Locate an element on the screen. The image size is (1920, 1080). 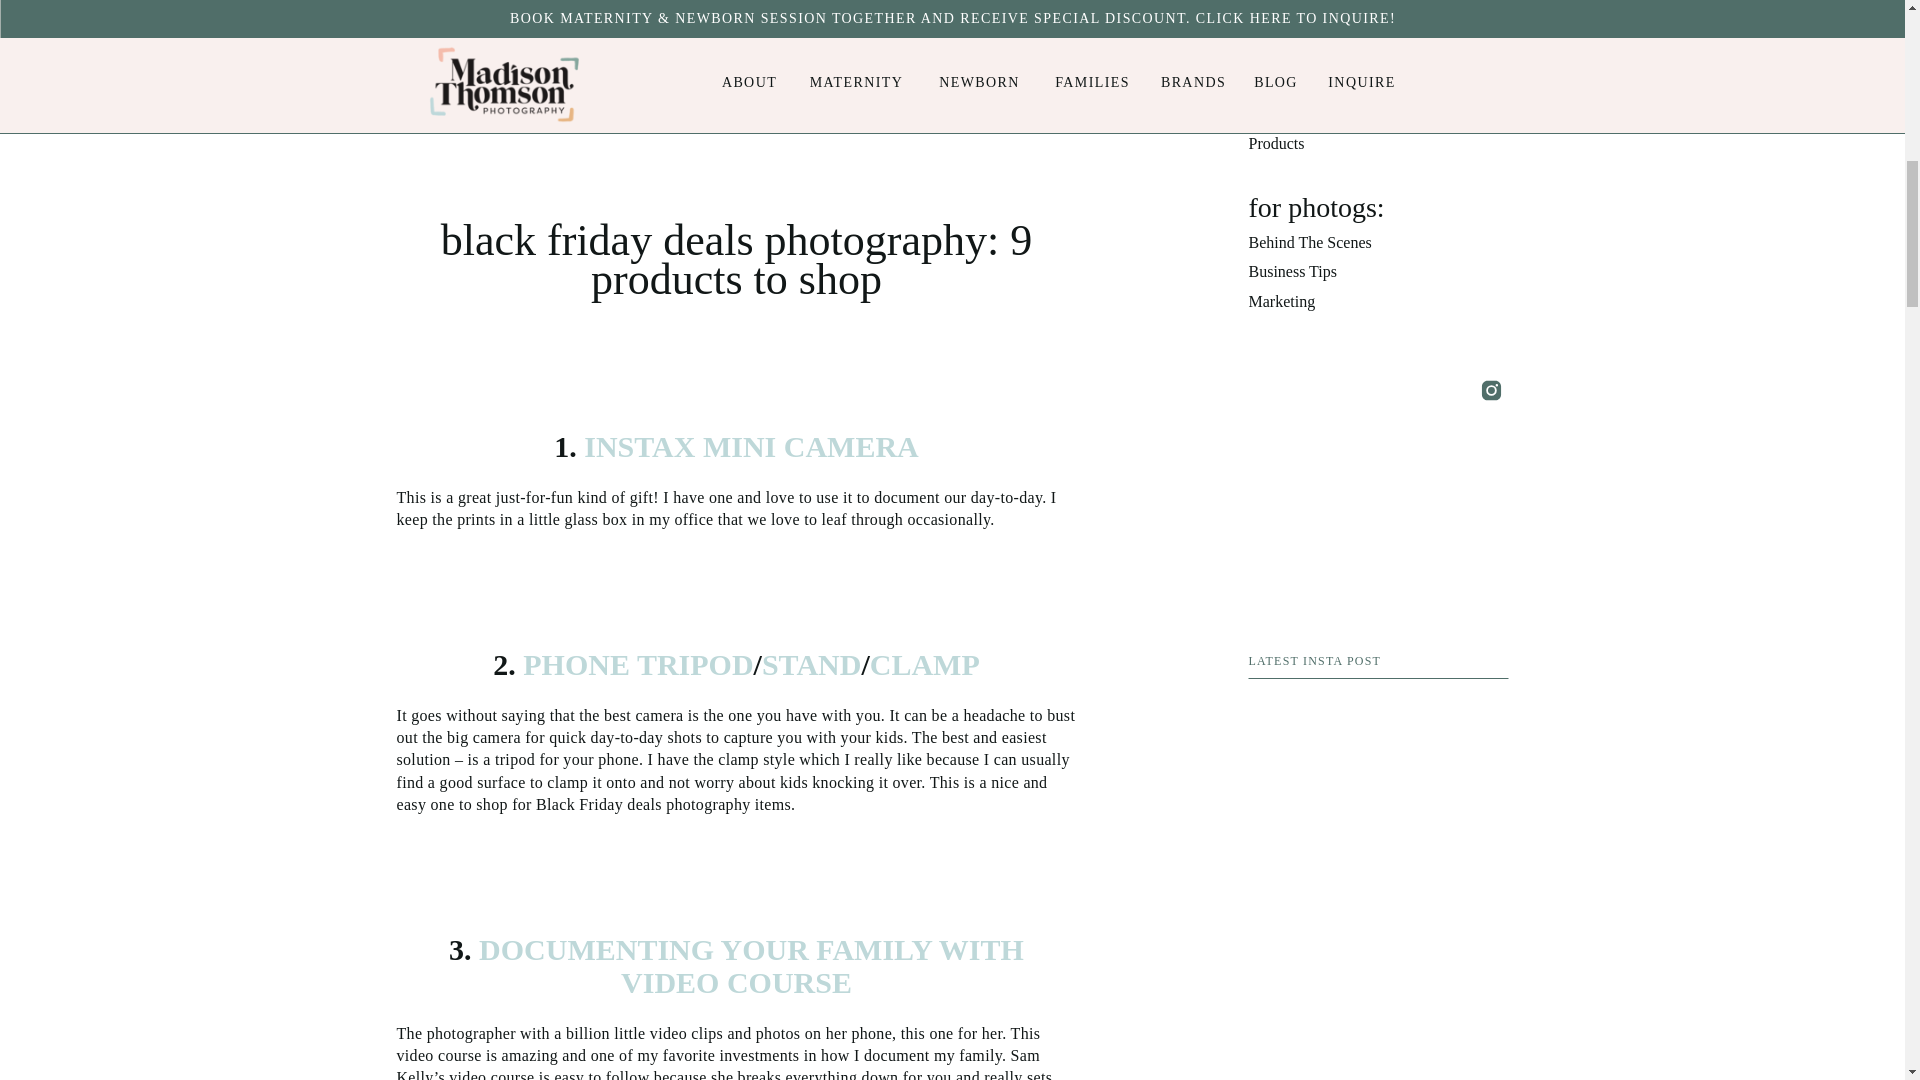
Photo Tips is located at coordinates (1378, 26).